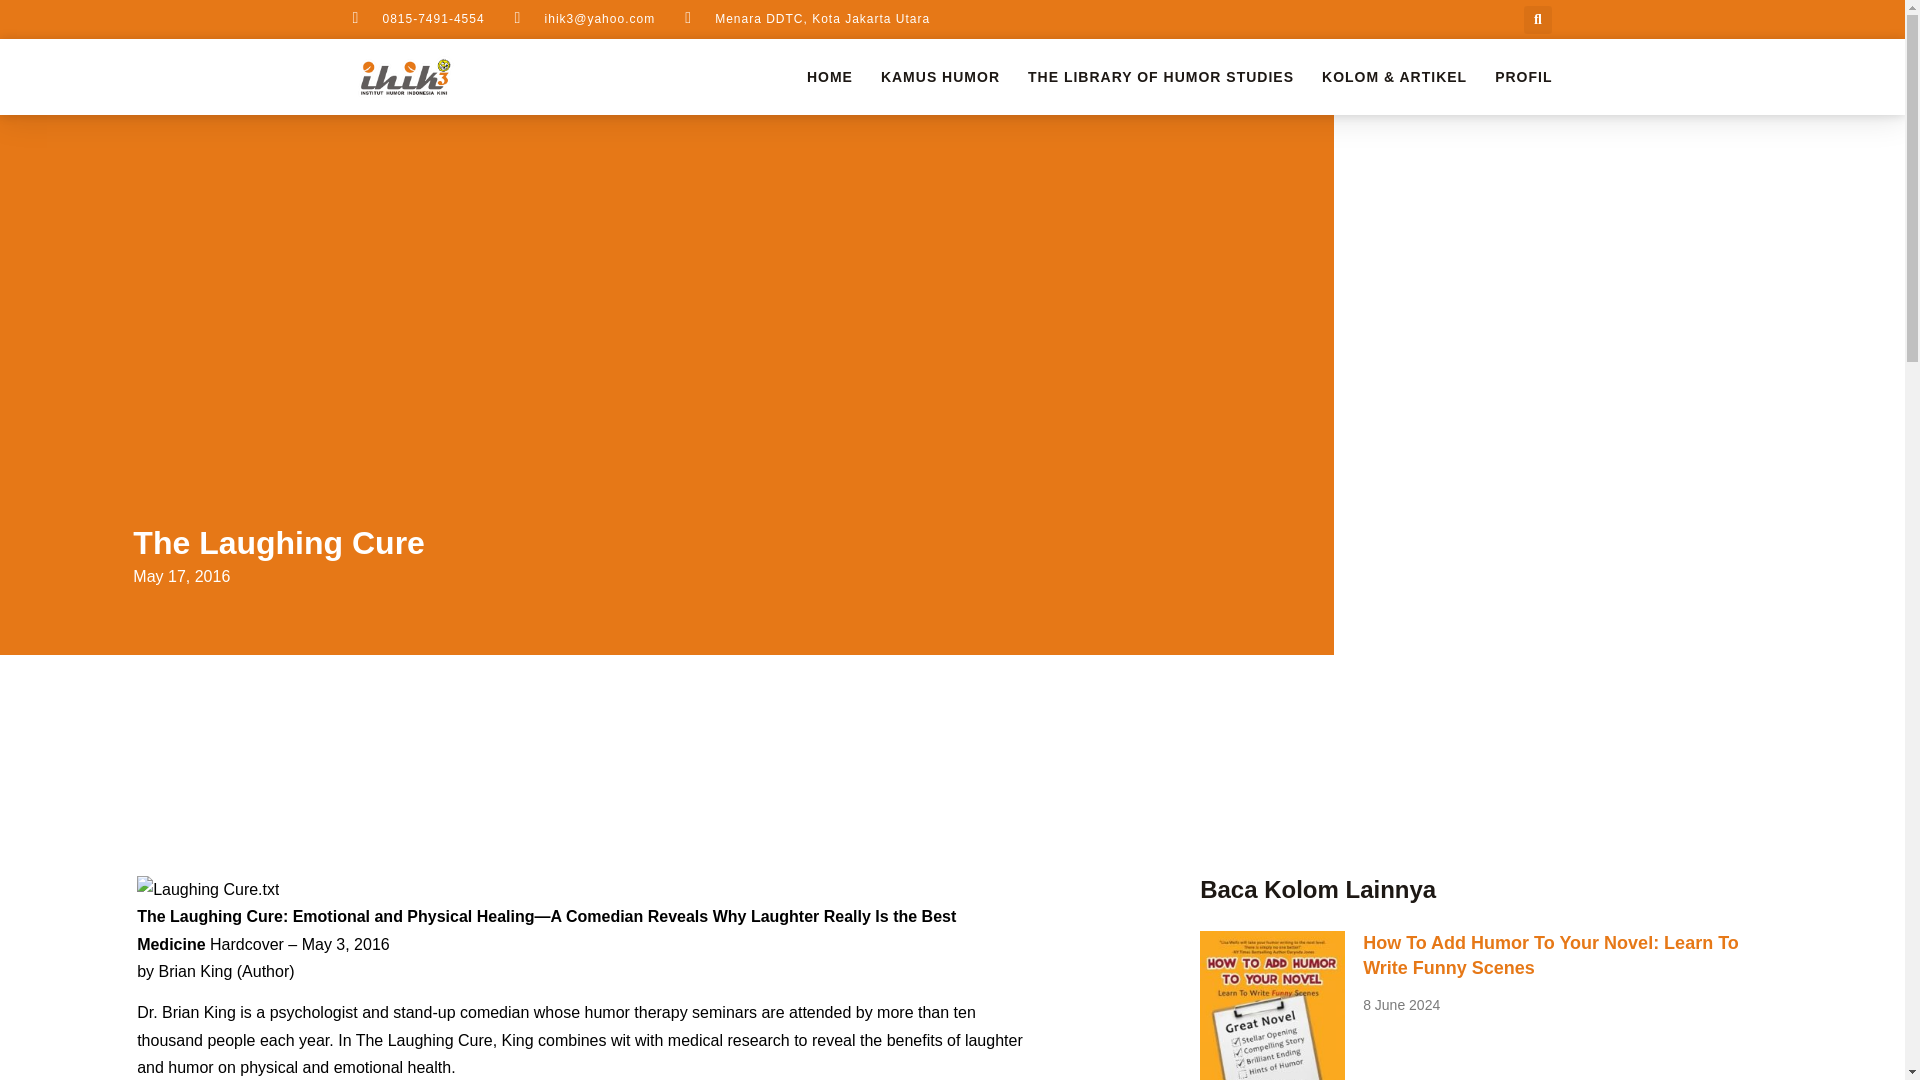  What do you see at coordinates (940, 77) in the screenshot?
I see `KAMUS HUMOR` at bounding box center [940, 77].